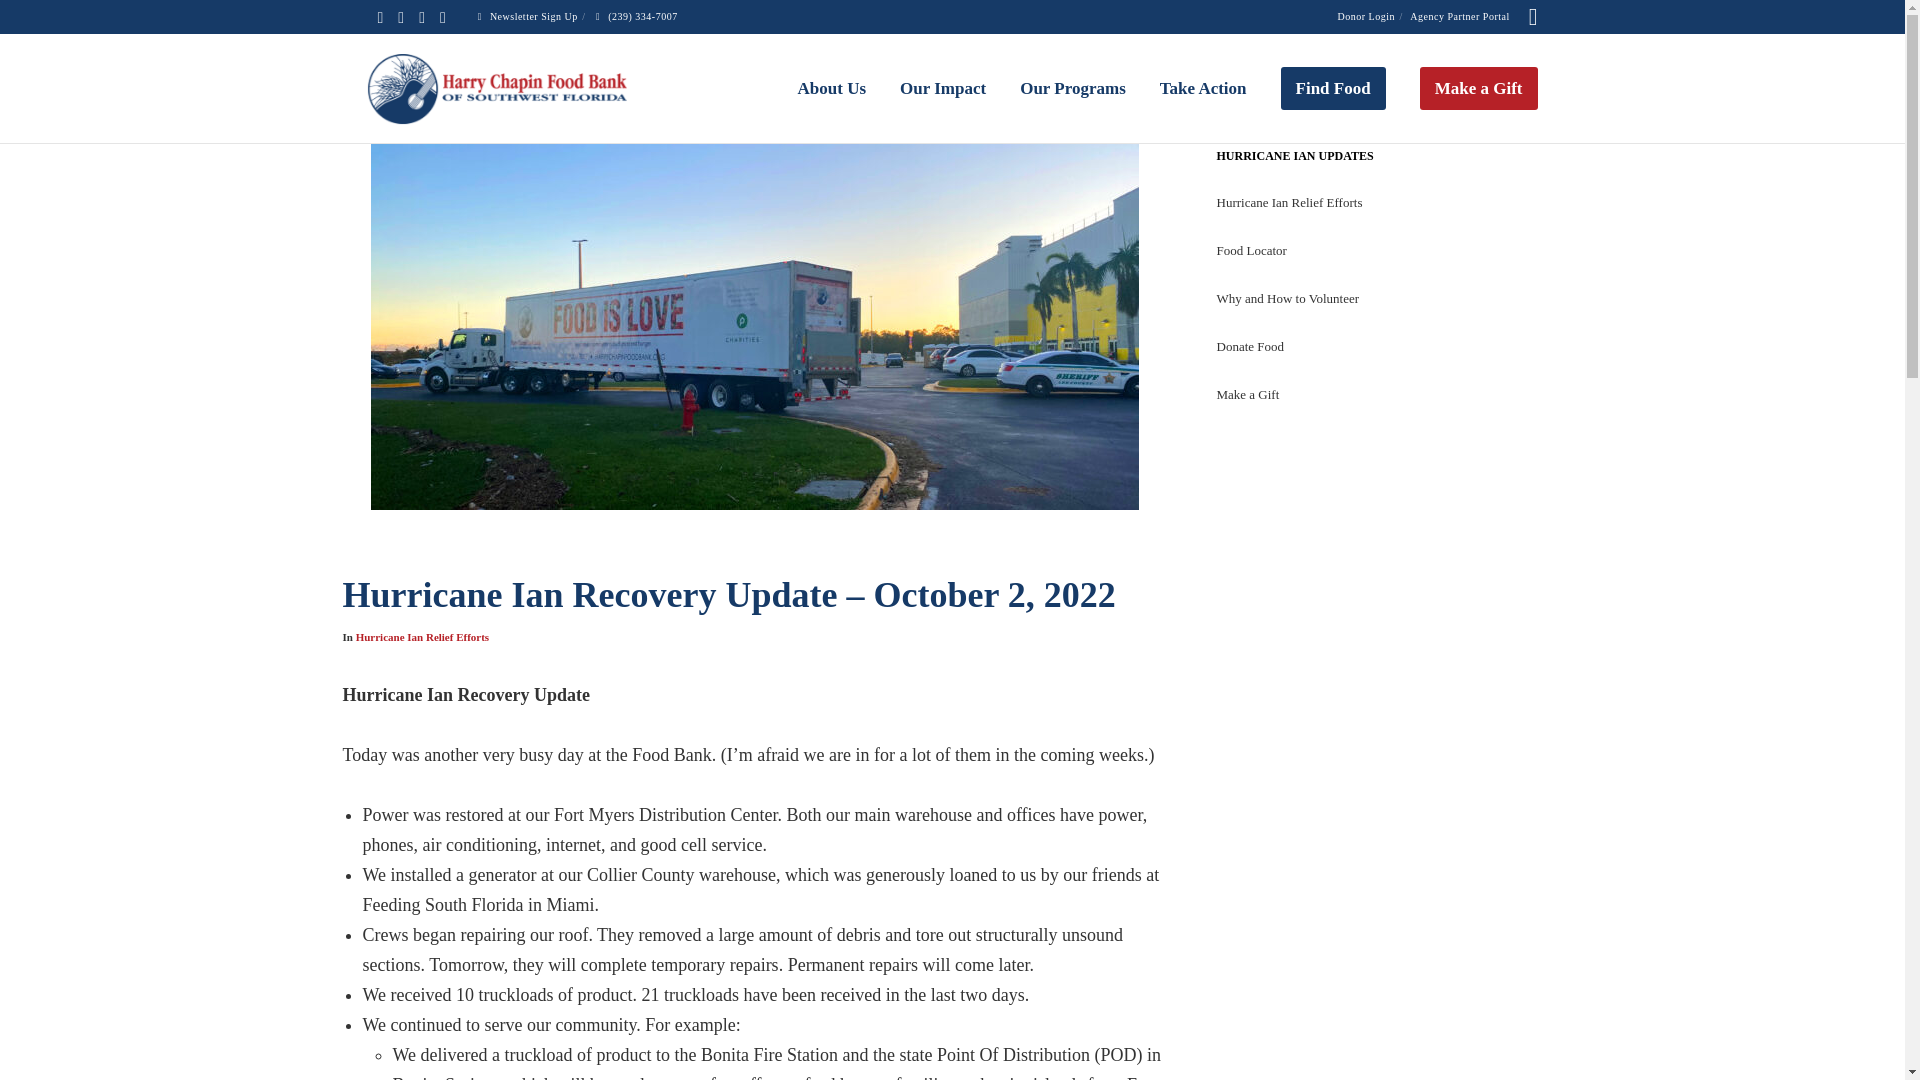 The width and height of the screenshot is (1920, 1080). Describe the element at coordinates (816, 88) in the screenshot. I see `About Us` at that location.